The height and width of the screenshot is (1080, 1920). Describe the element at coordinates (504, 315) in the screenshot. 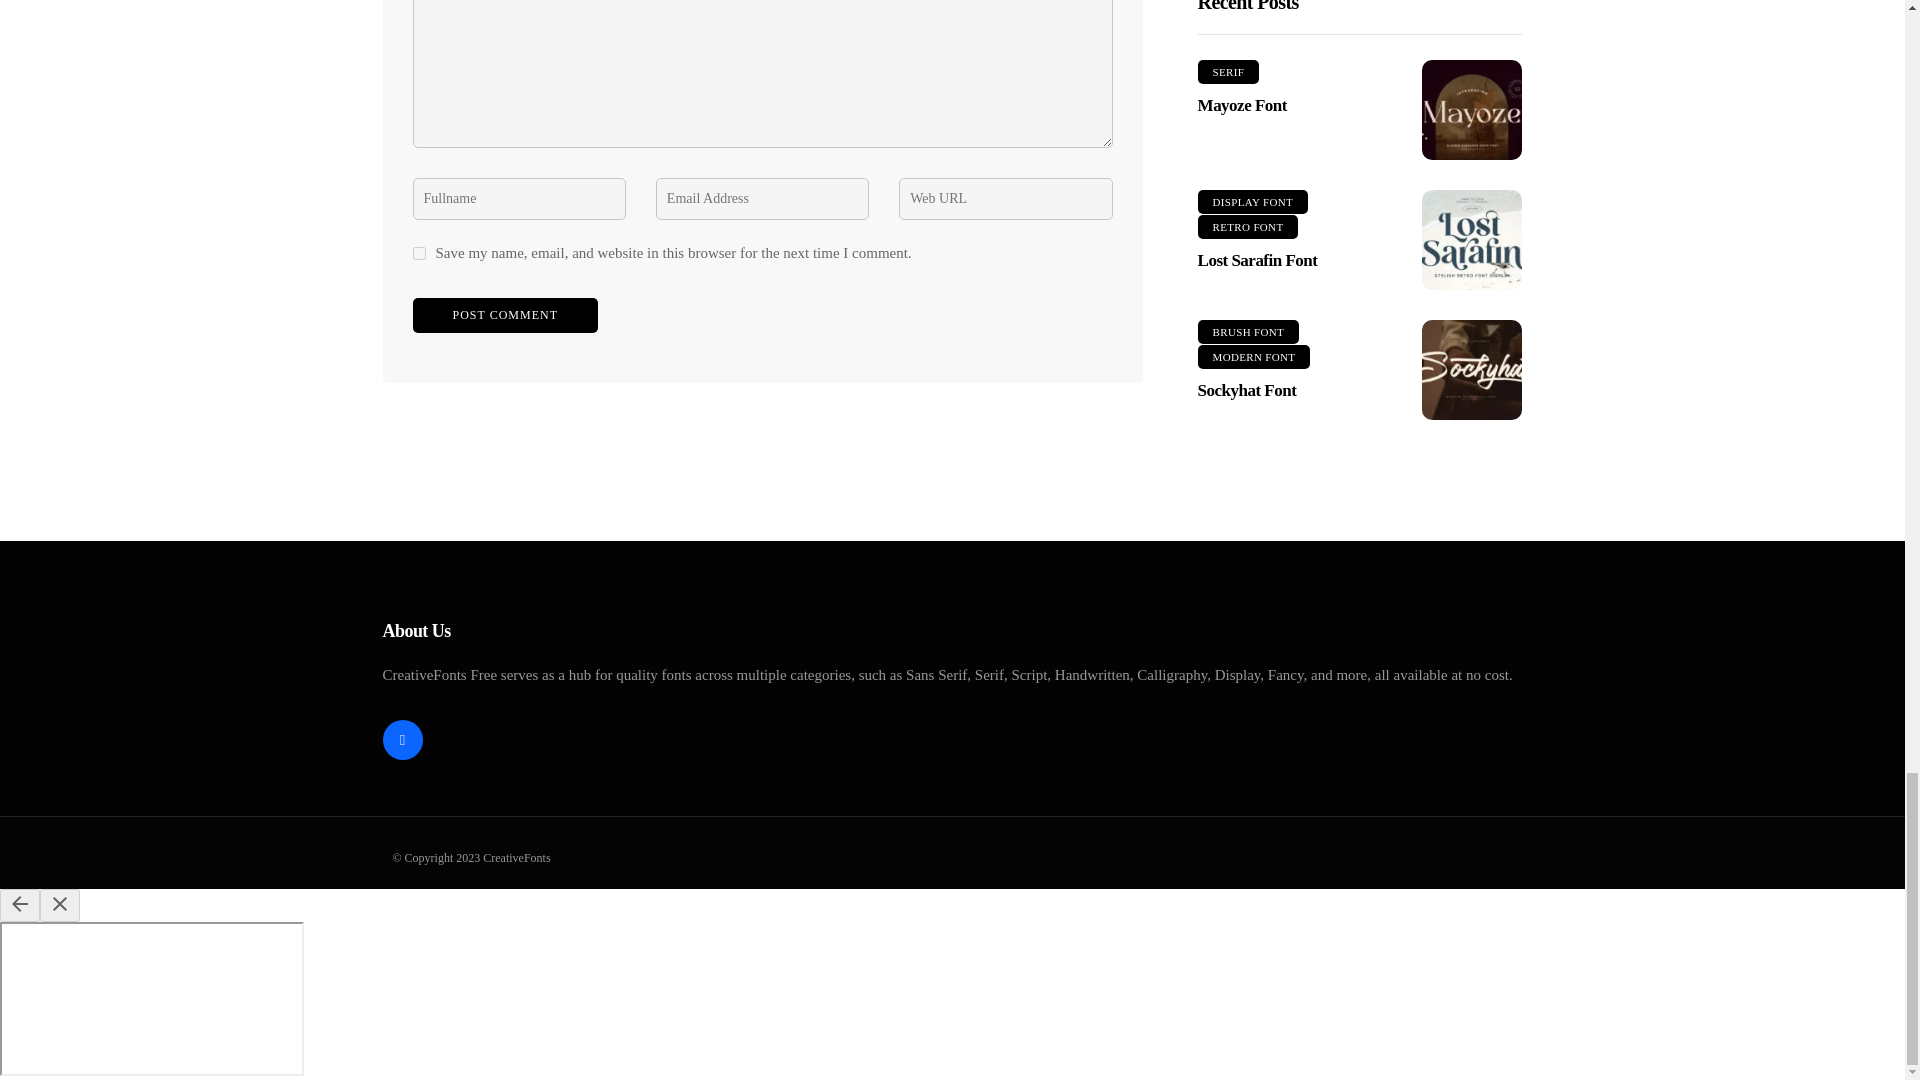

I see `Post Comment` at that location.